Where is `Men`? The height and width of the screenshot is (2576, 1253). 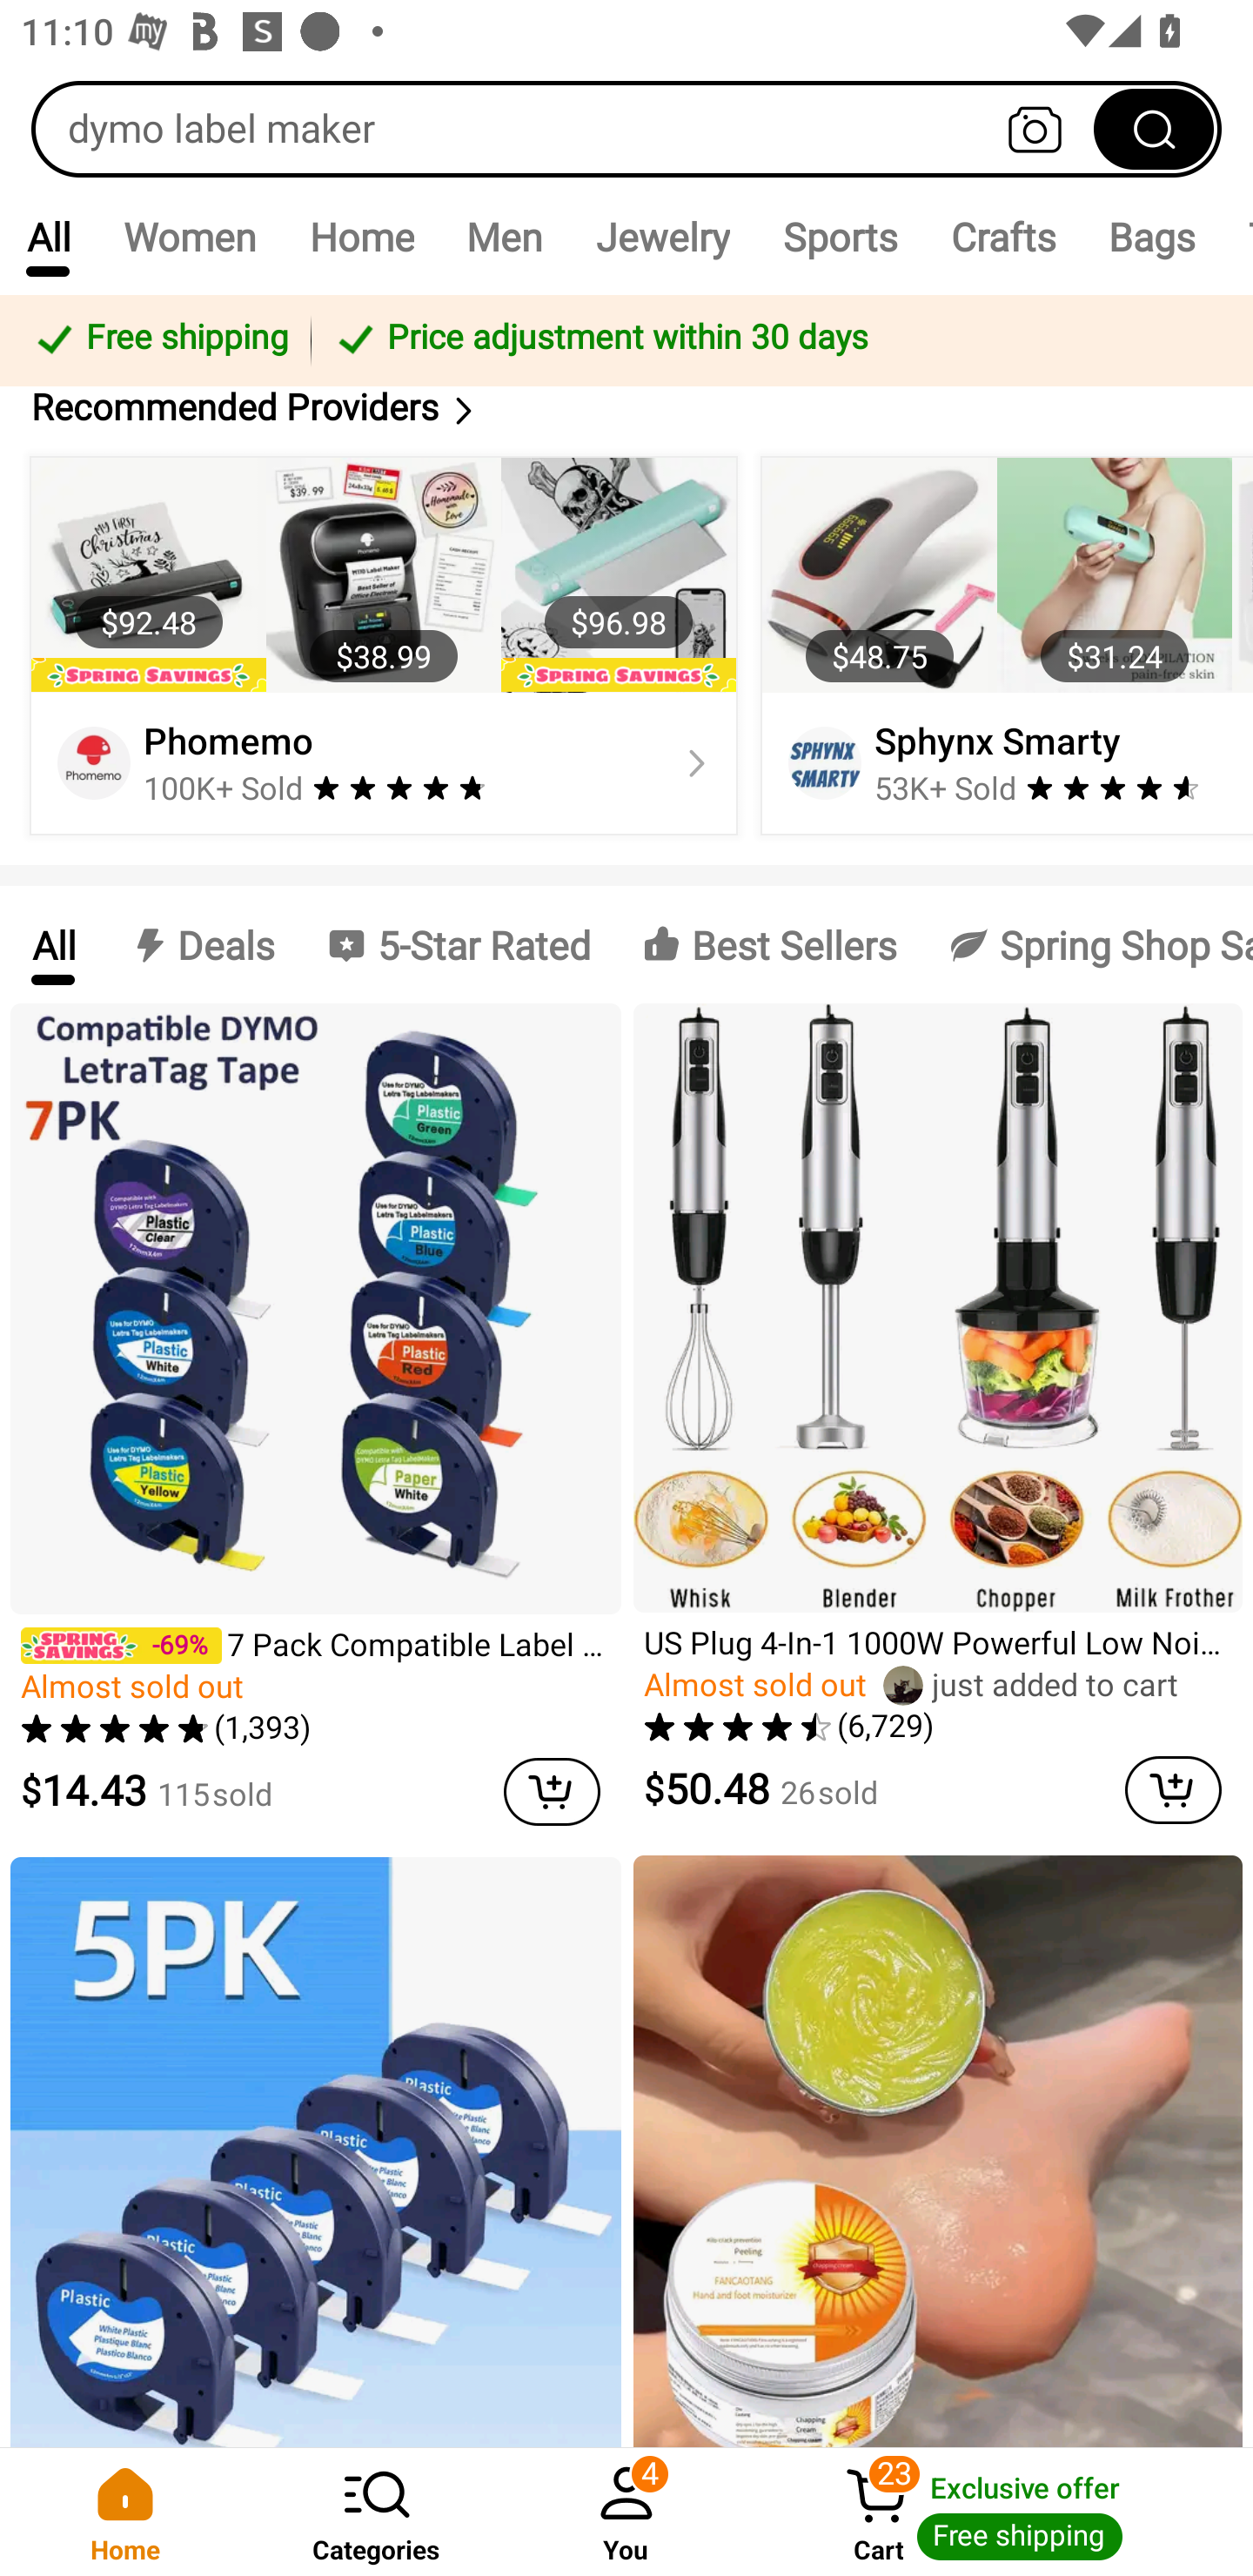 Men is located at coordinates (504, 237).